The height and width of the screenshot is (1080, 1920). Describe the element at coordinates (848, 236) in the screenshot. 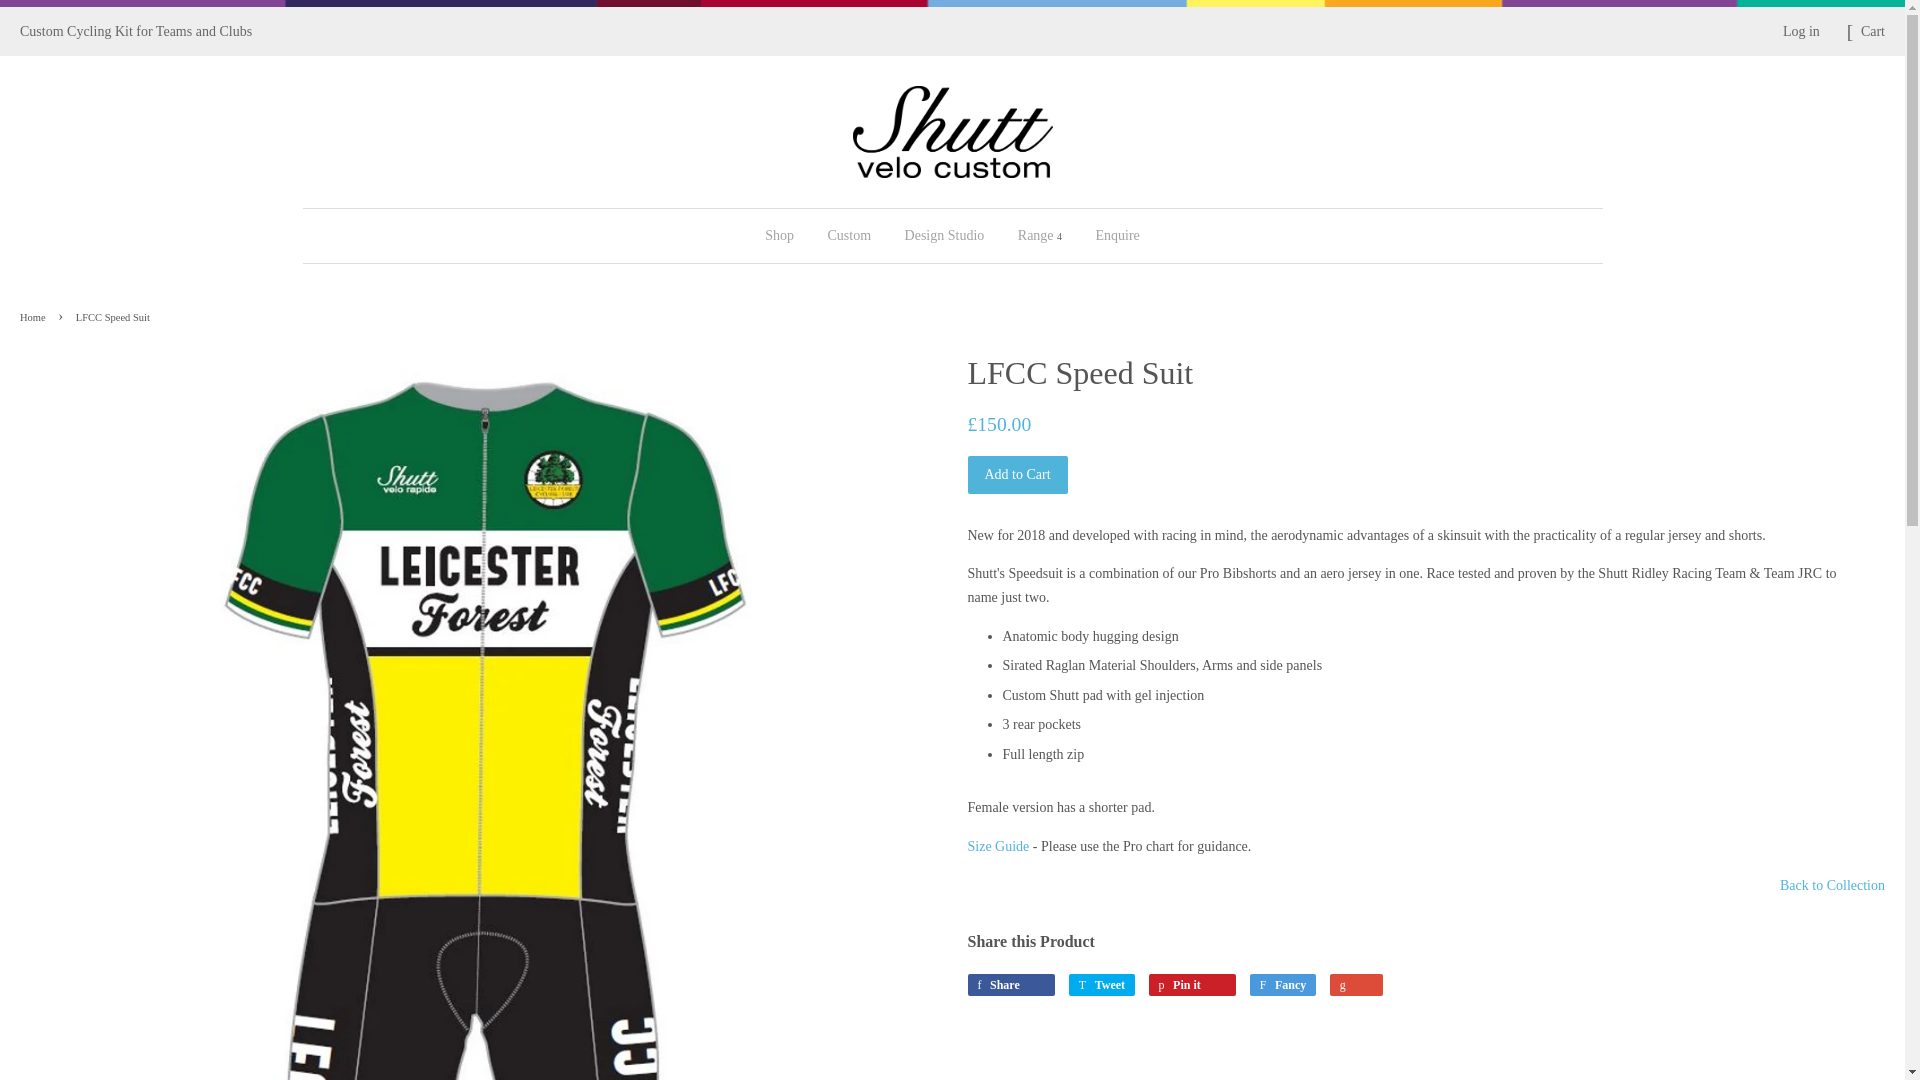

I see `Custom` at that location.